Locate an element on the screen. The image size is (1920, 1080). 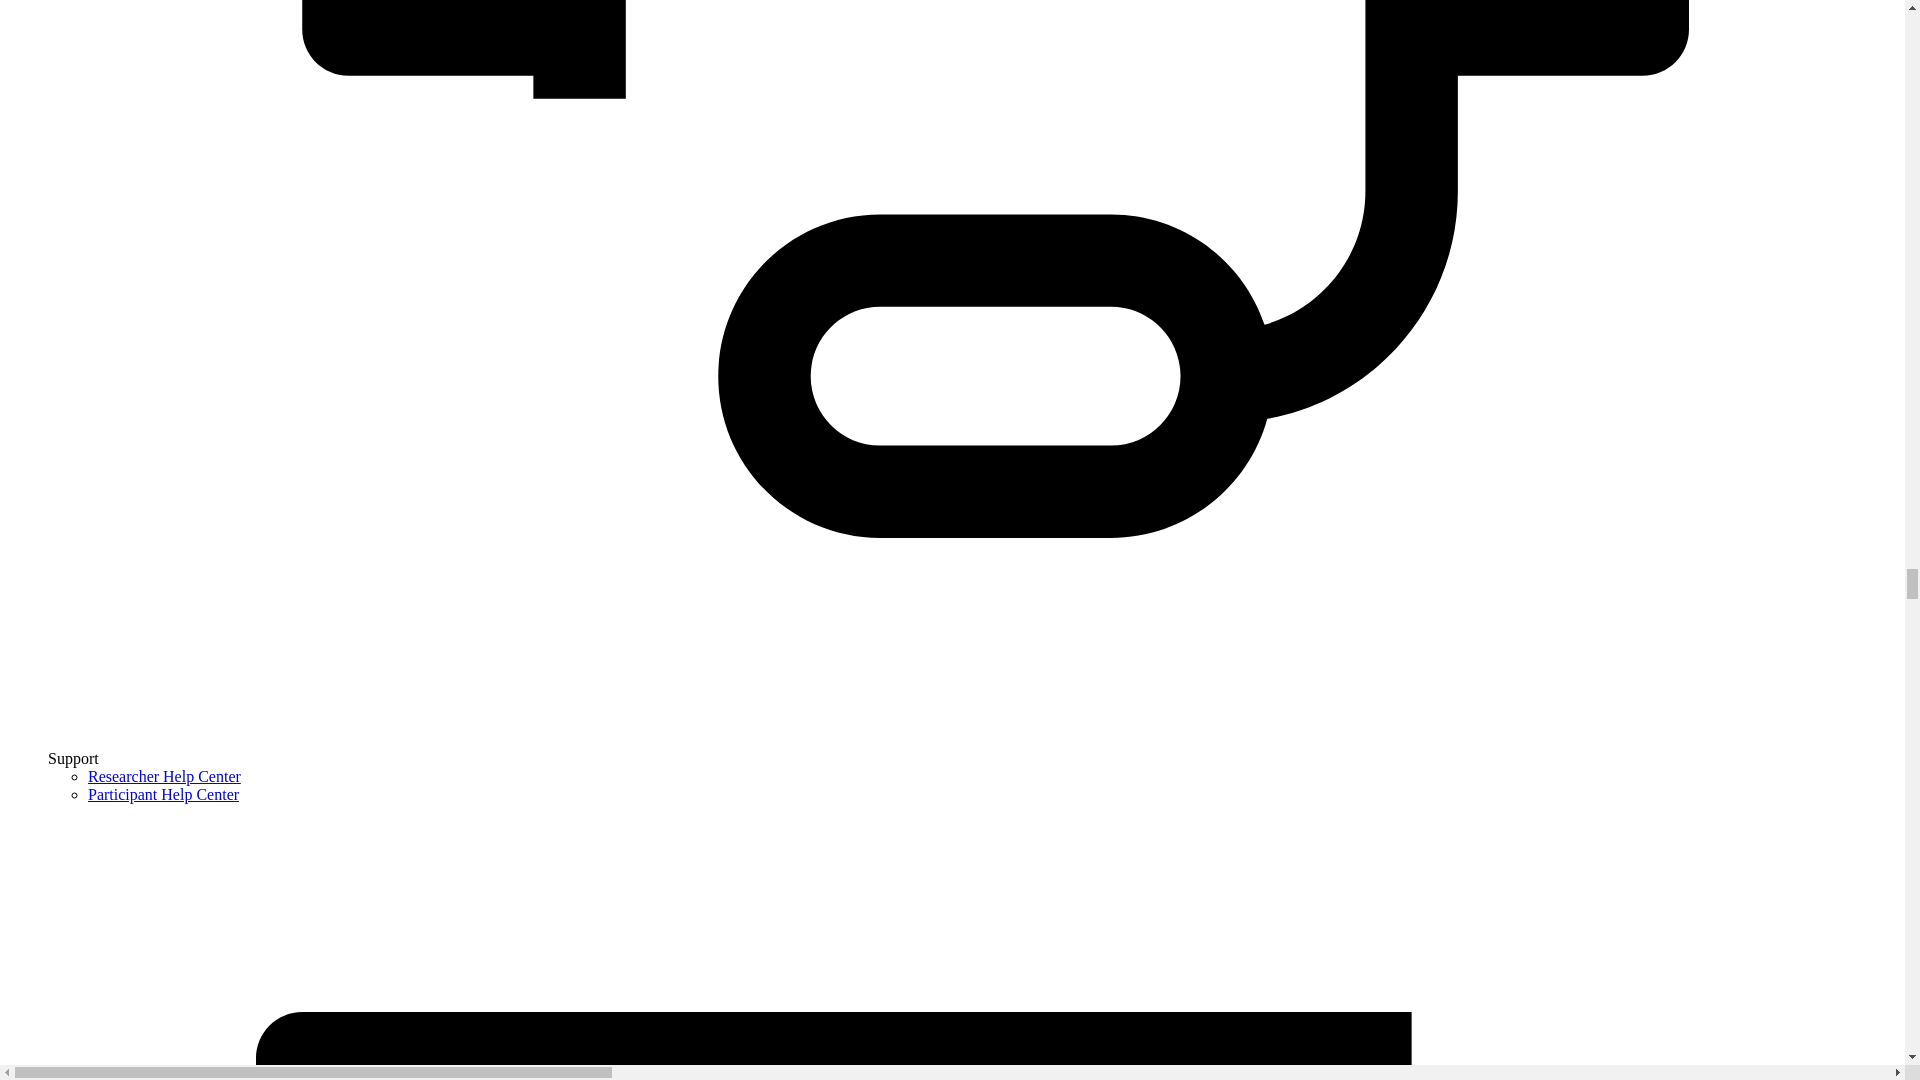
Participant Help Center is located at coordinates (163, 794).